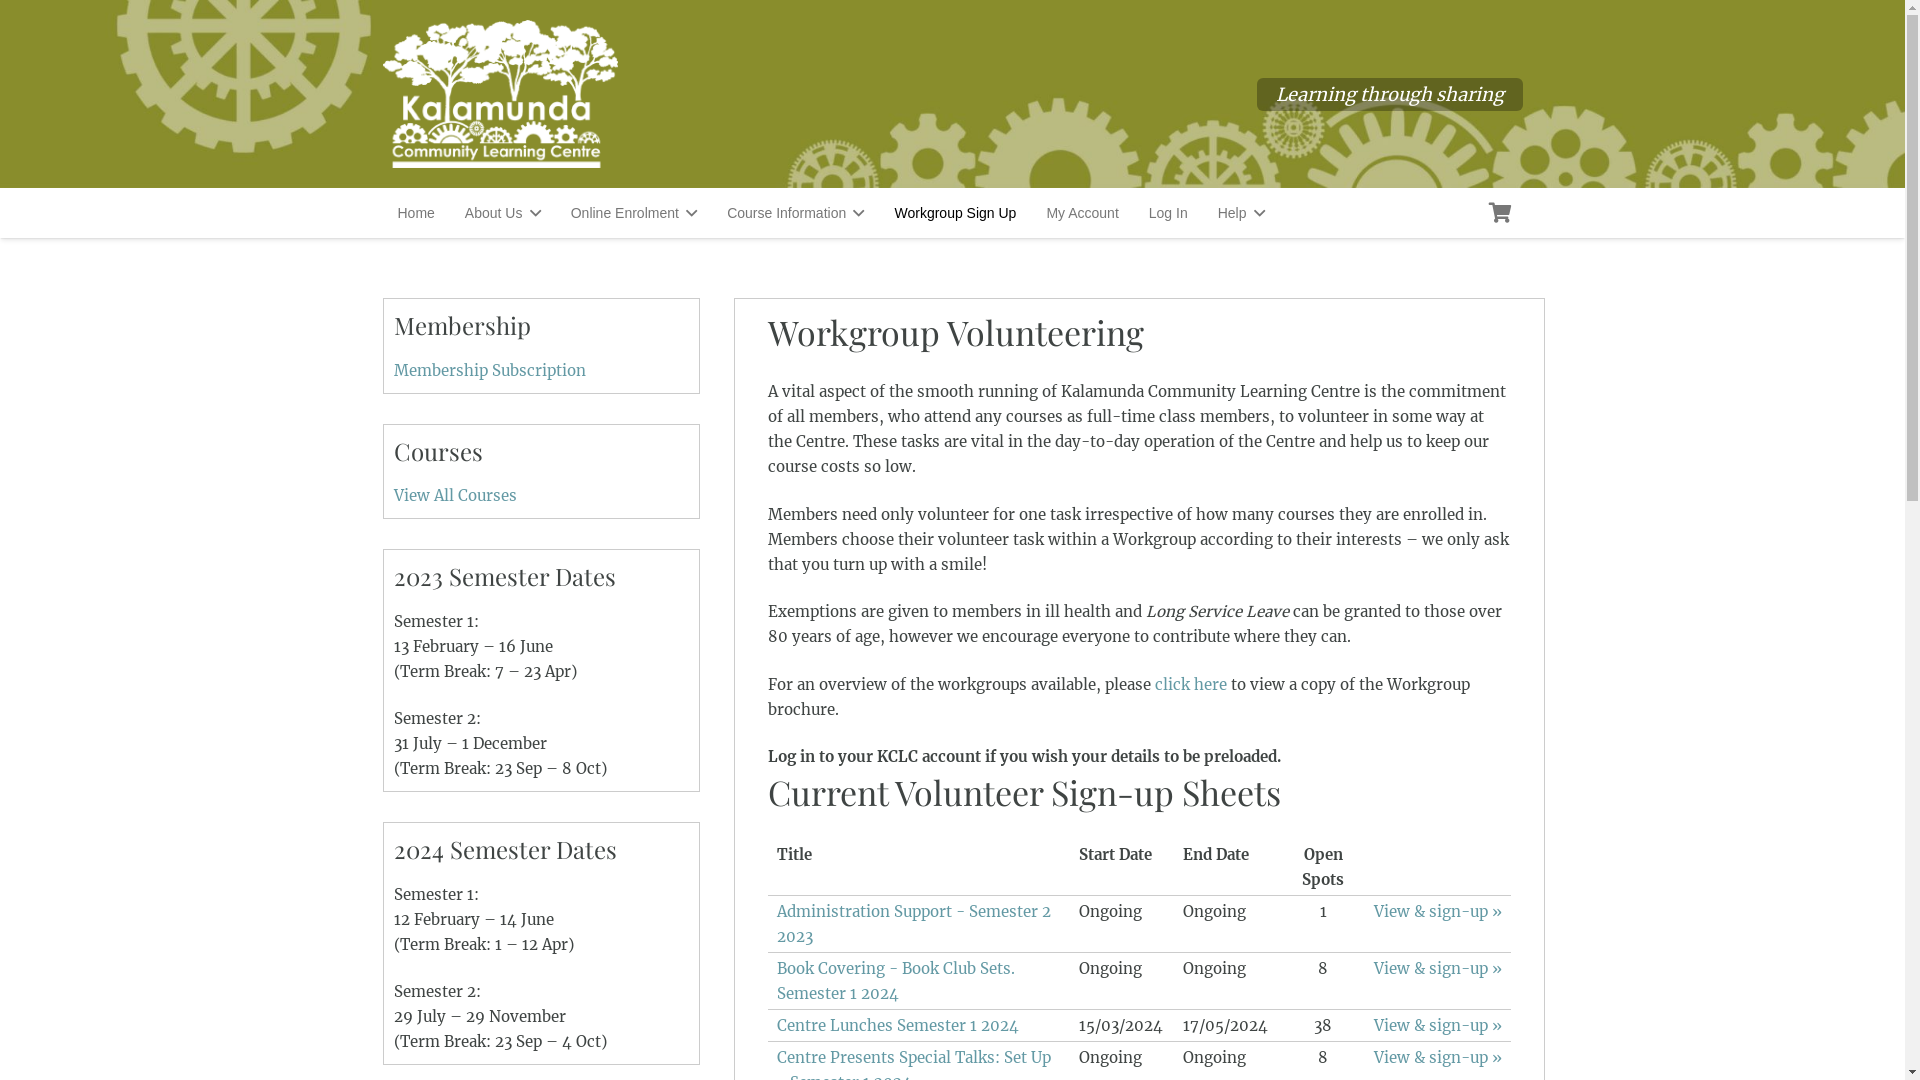  Describe the element at coordinates (490, 370) in the screenshot. I see `Membership Subscription` at that location.